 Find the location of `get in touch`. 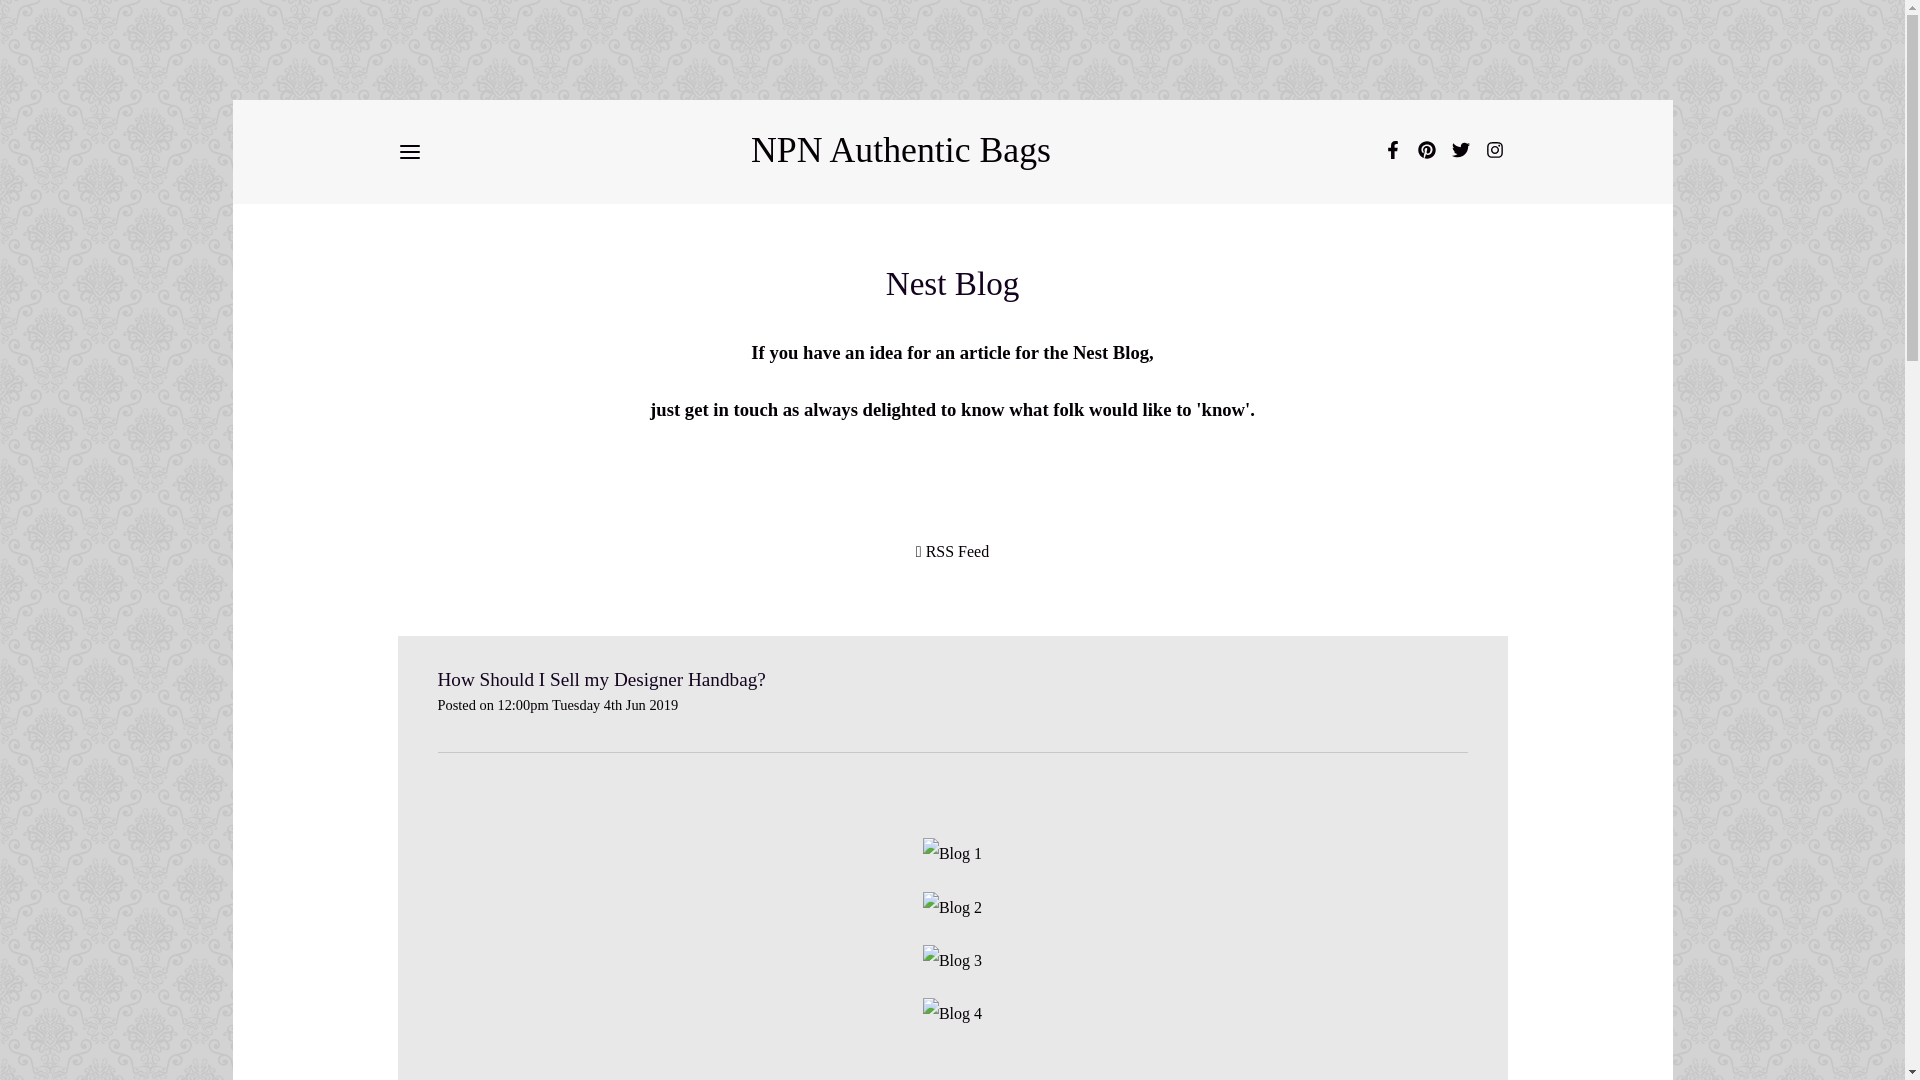

get in touch is located at coordinates (731, 409).